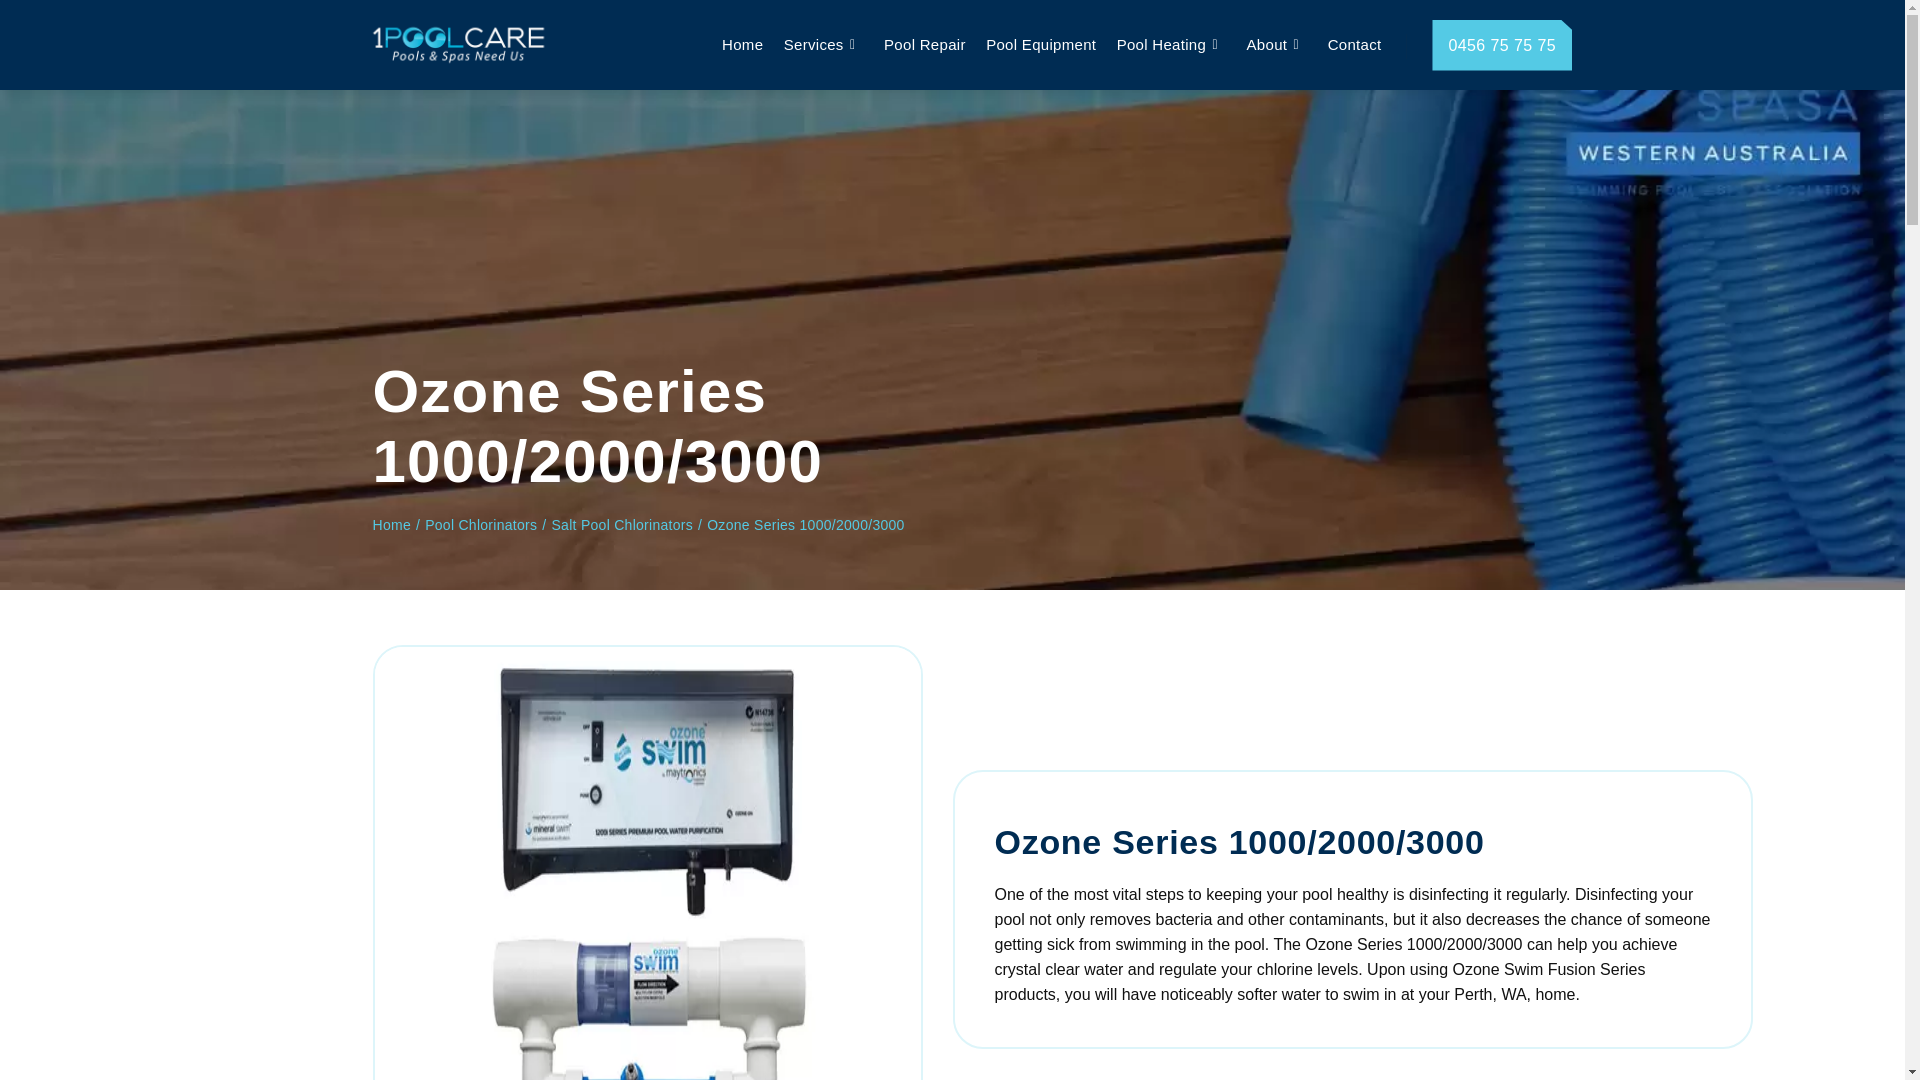  What do you see at coordinates (1159, 44) in the screenshot?
I see `Pool Heating` at bounding box center [1159, 44].